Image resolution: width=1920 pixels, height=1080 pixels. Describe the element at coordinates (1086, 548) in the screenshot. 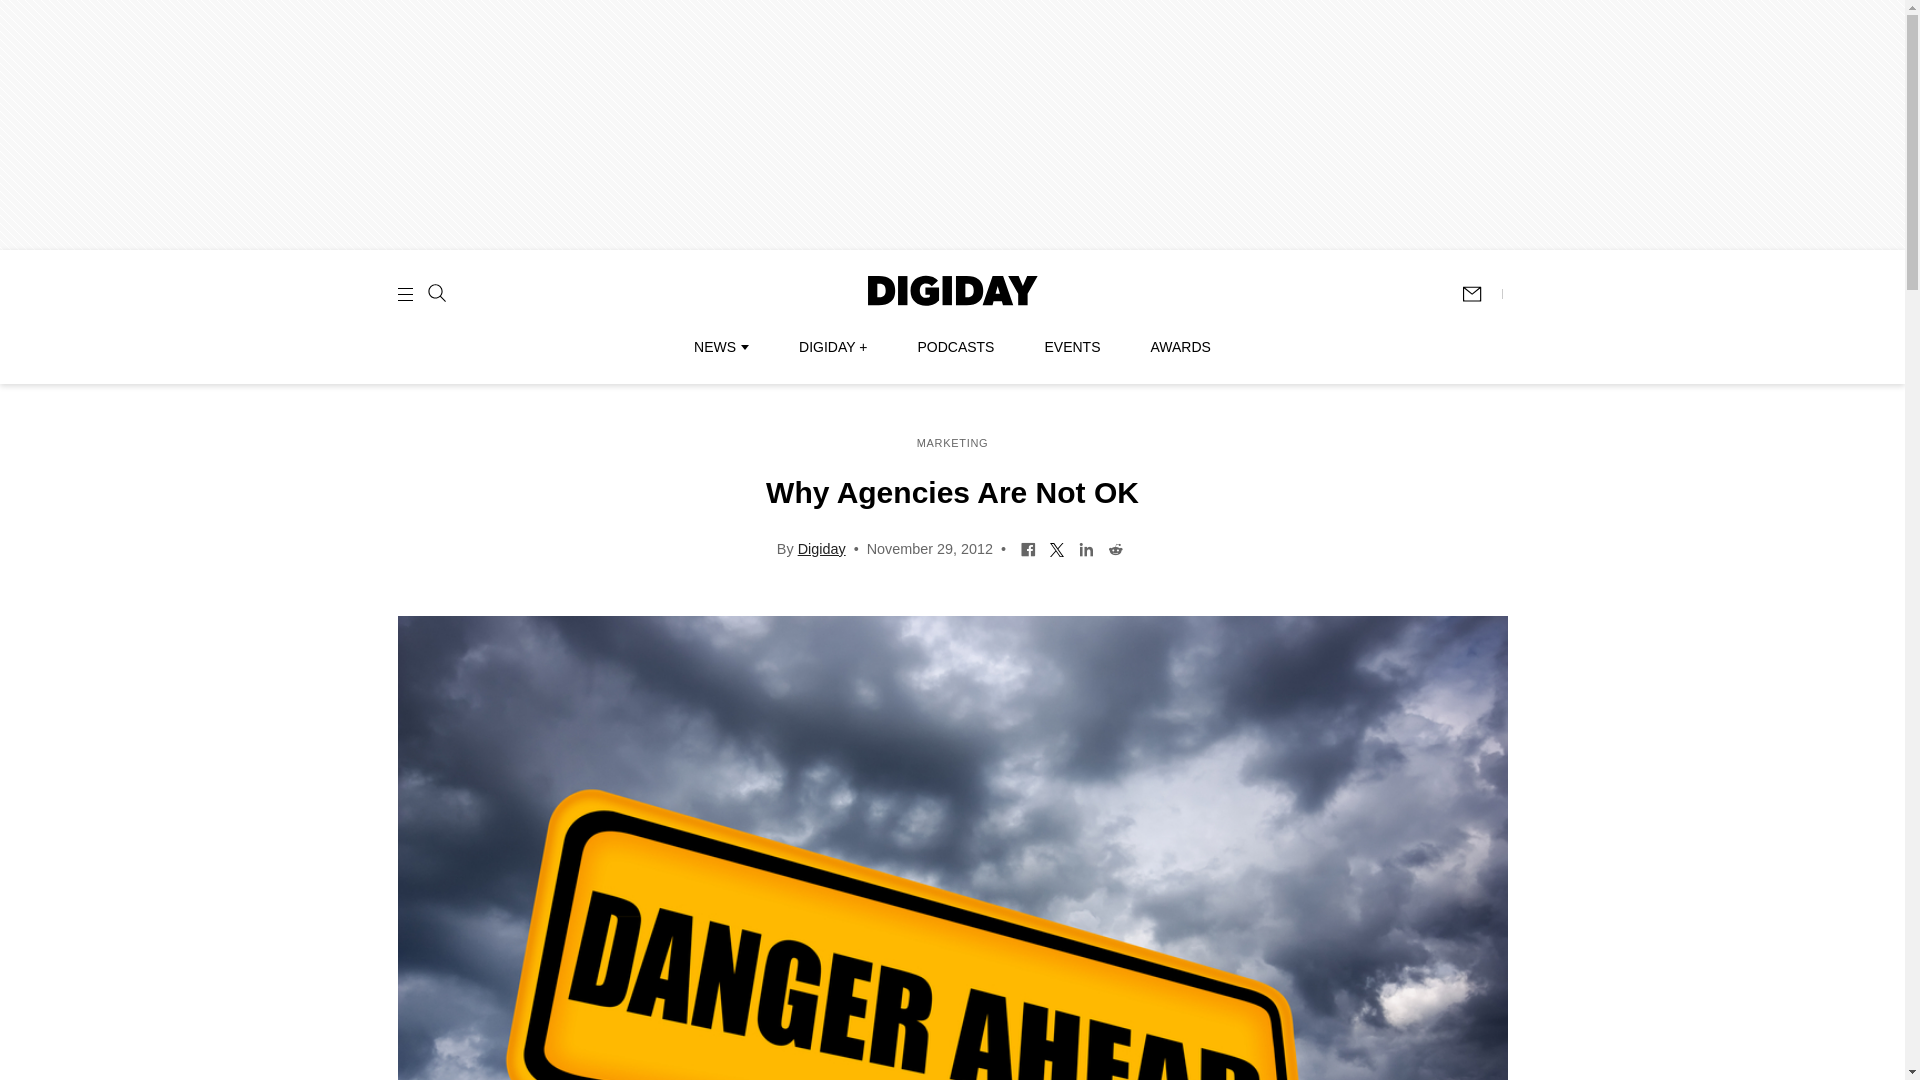

I see `Share on LinkedIn` at that location.